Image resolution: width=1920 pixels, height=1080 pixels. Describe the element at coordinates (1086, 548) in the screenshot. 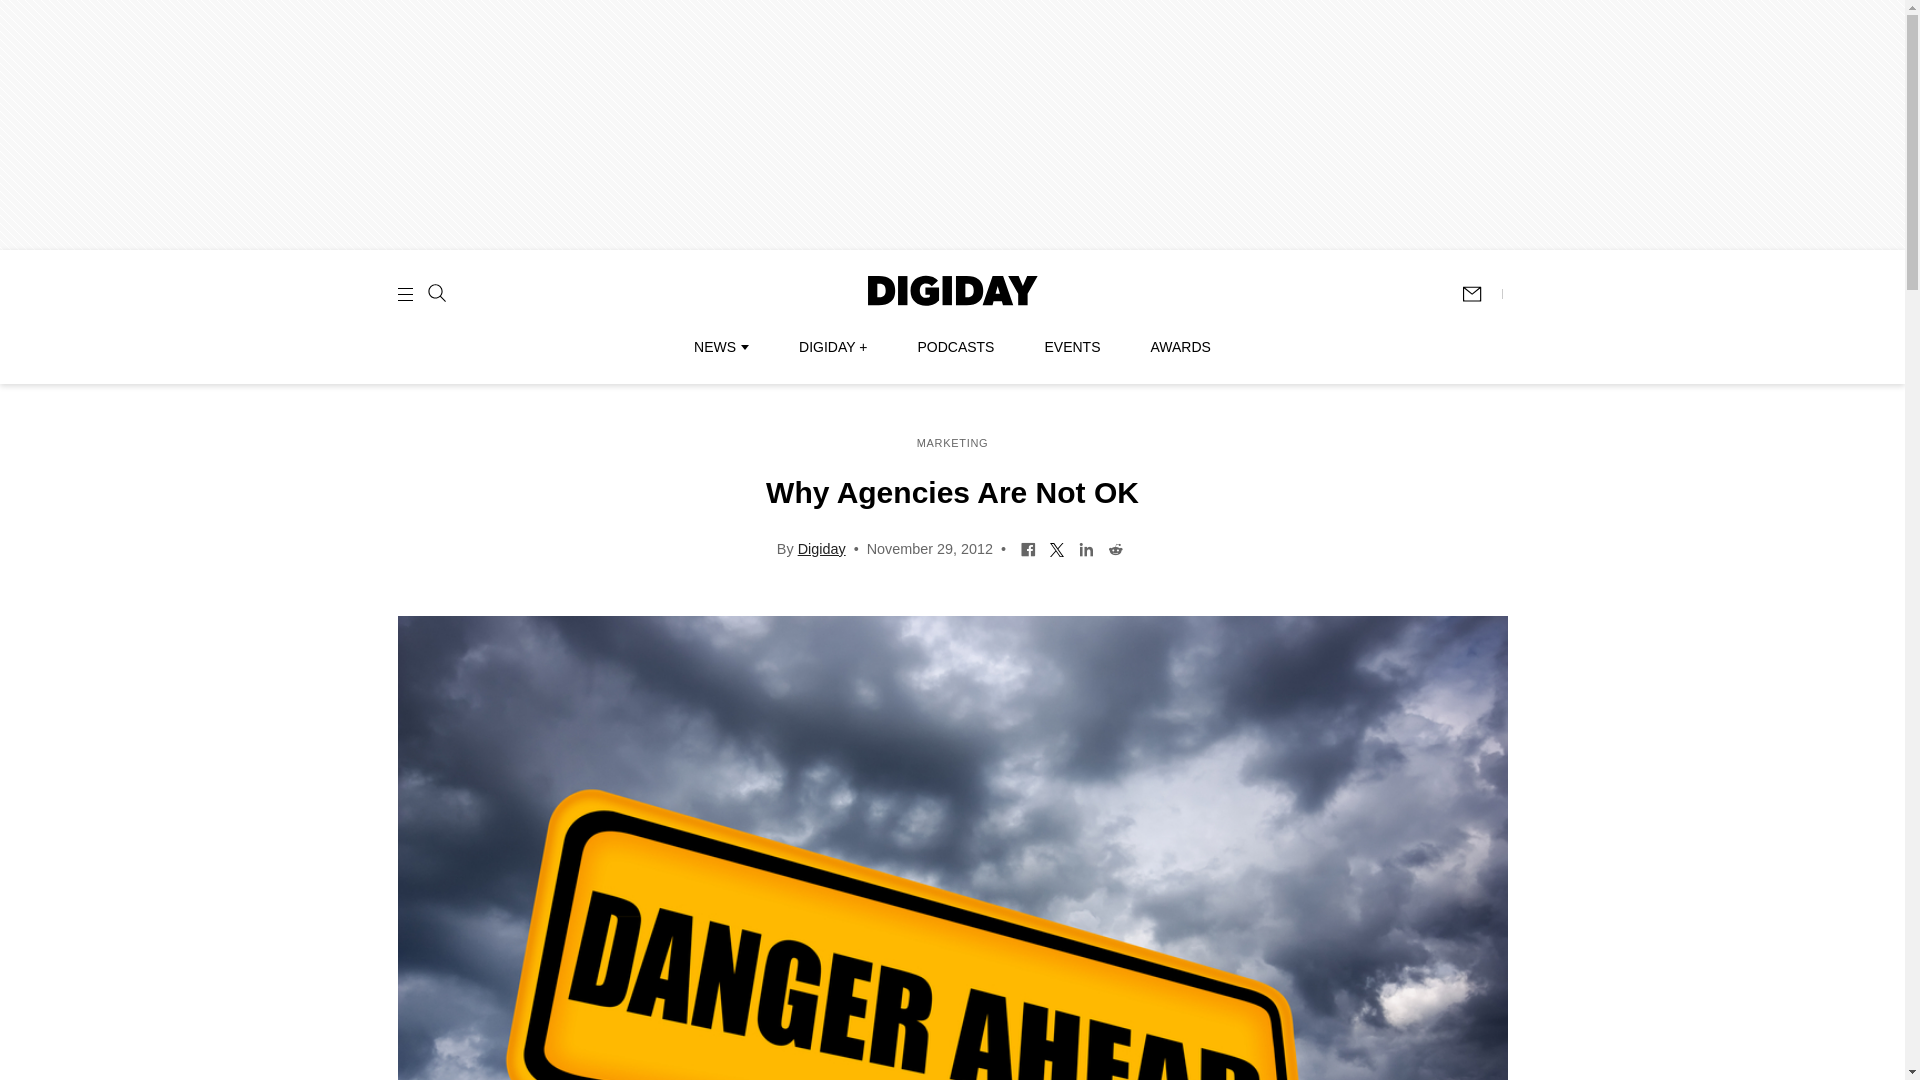

I see `Share on LinkedIn` at that location.